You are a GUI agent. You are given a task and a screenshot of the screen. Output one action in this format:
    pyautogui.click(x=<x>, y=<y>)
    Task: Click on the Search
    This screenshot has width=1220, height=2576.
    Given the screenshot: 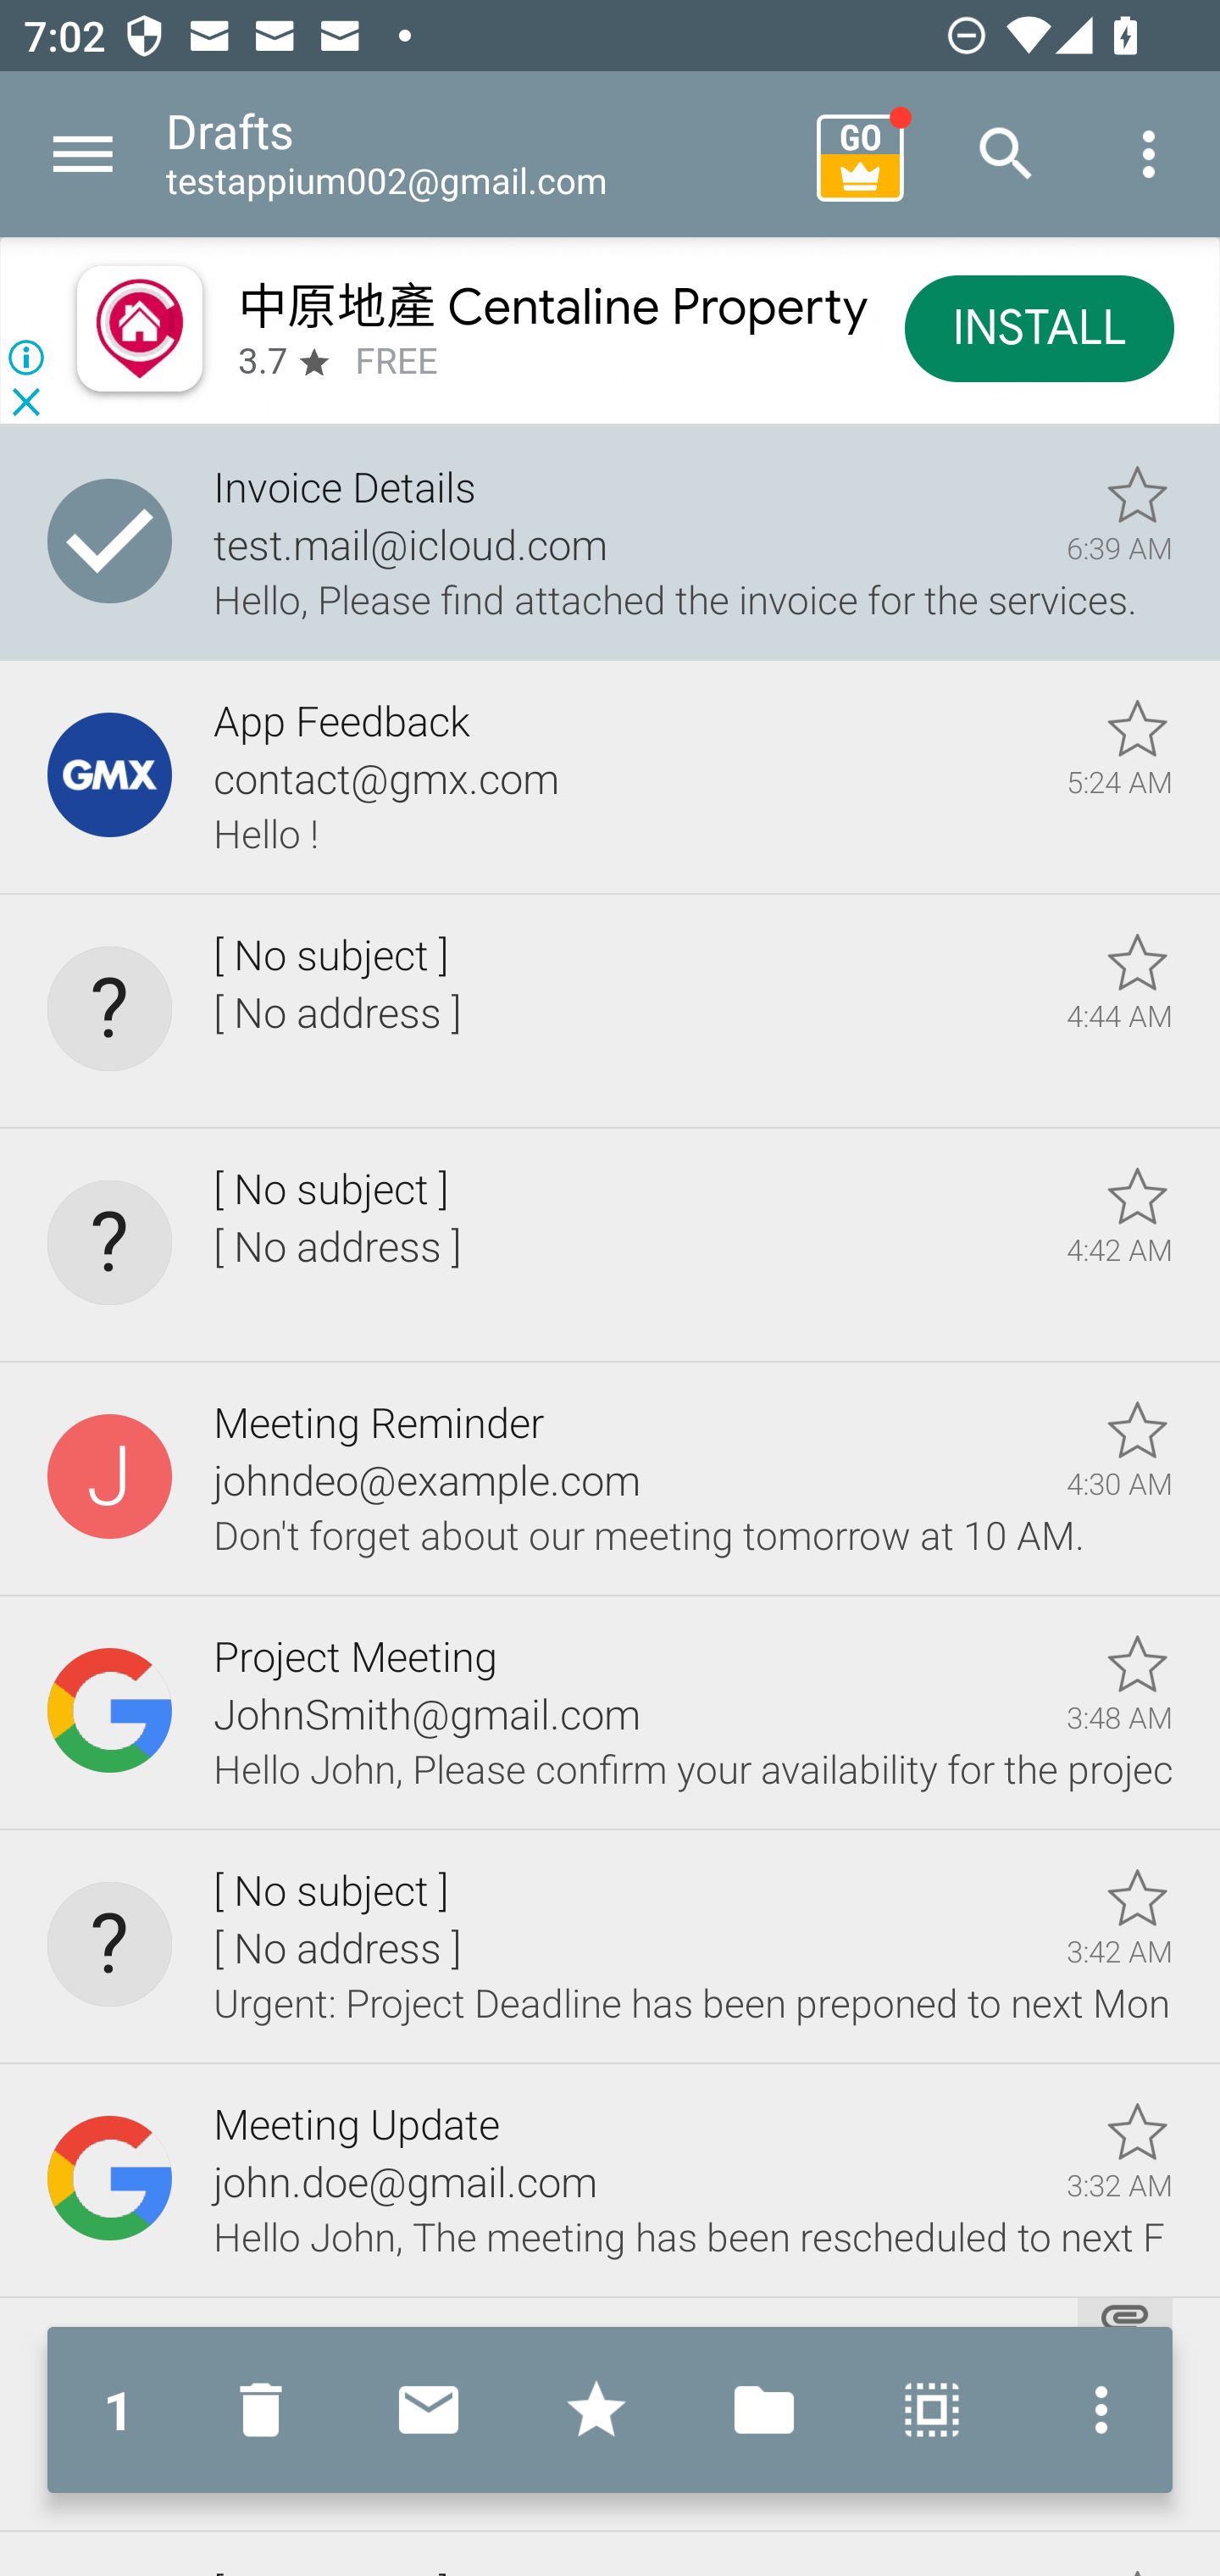 What is the action you would take?
    pyautogui.click(x=1006, y=154)
    